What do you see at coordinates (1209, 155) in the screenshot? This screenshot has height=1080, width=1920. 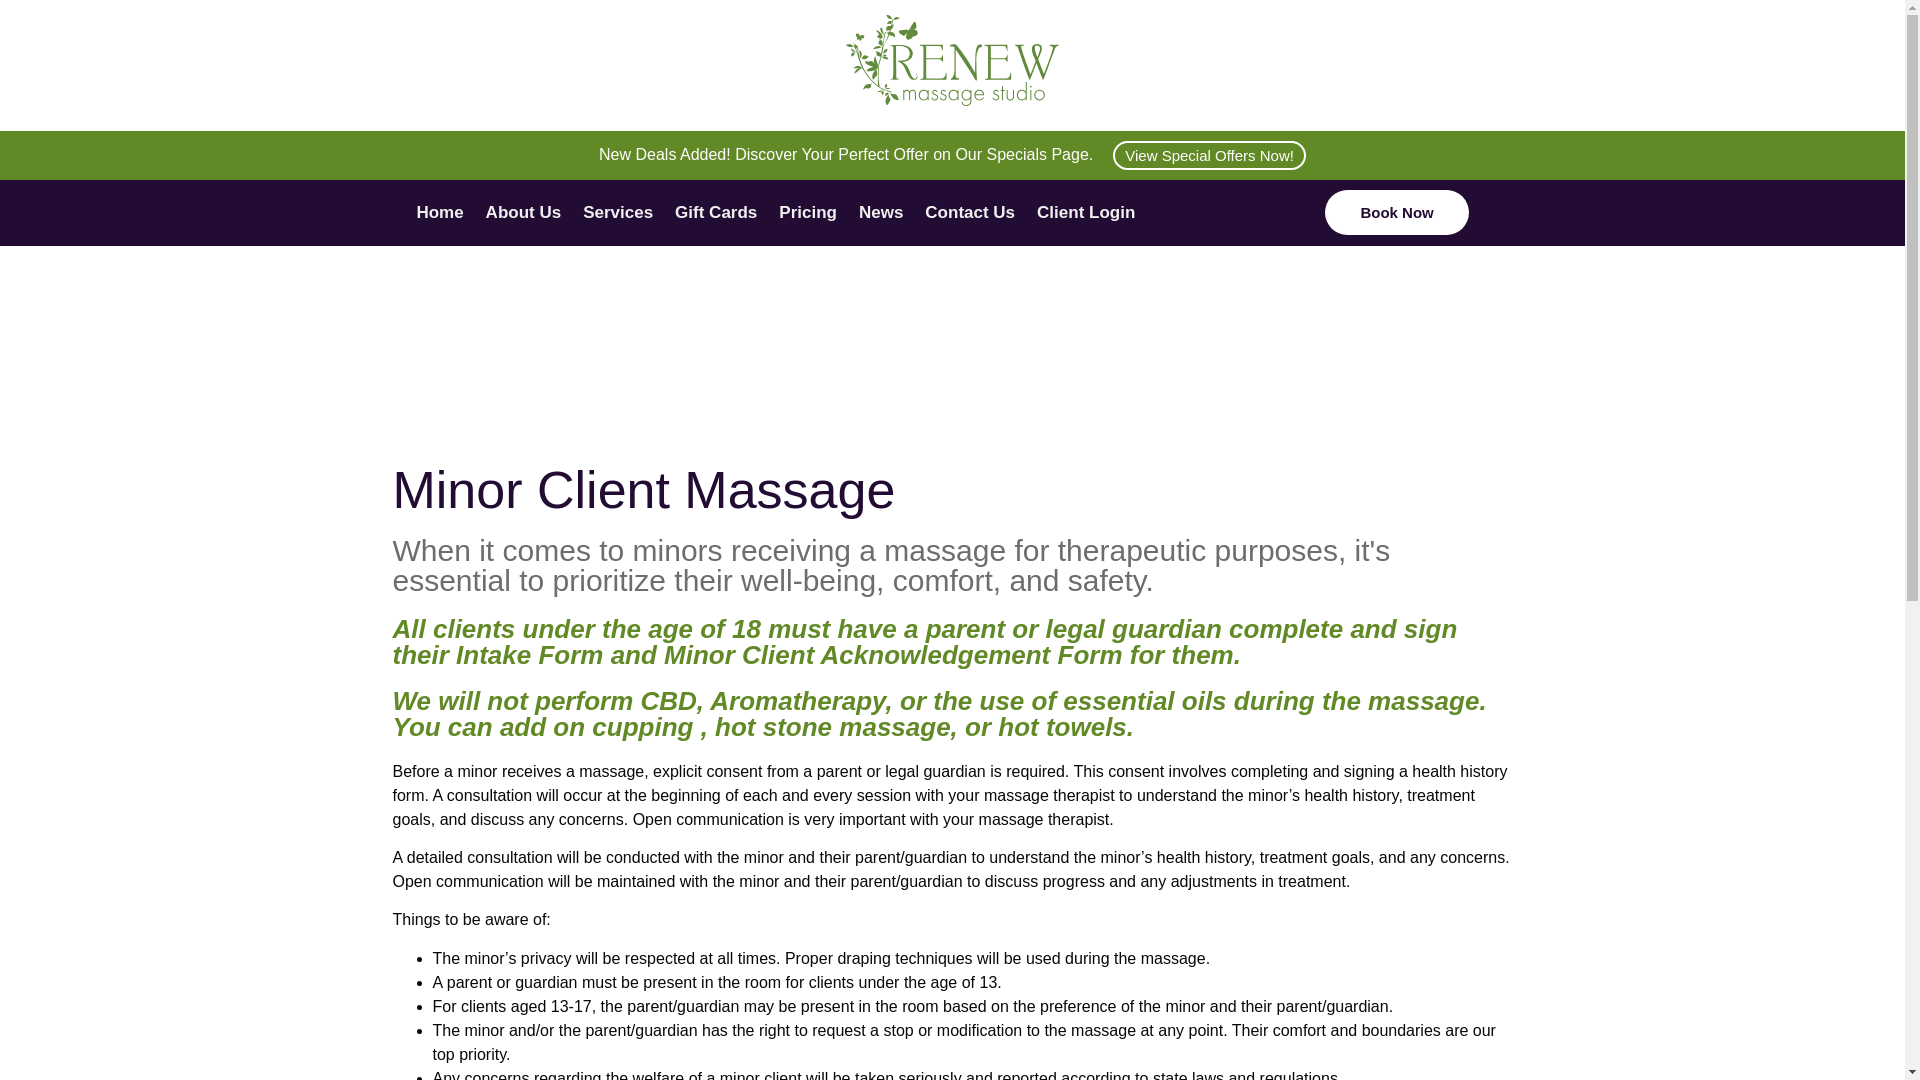 I see `View Special Offers Now!` at bounding box center [1209, 155].